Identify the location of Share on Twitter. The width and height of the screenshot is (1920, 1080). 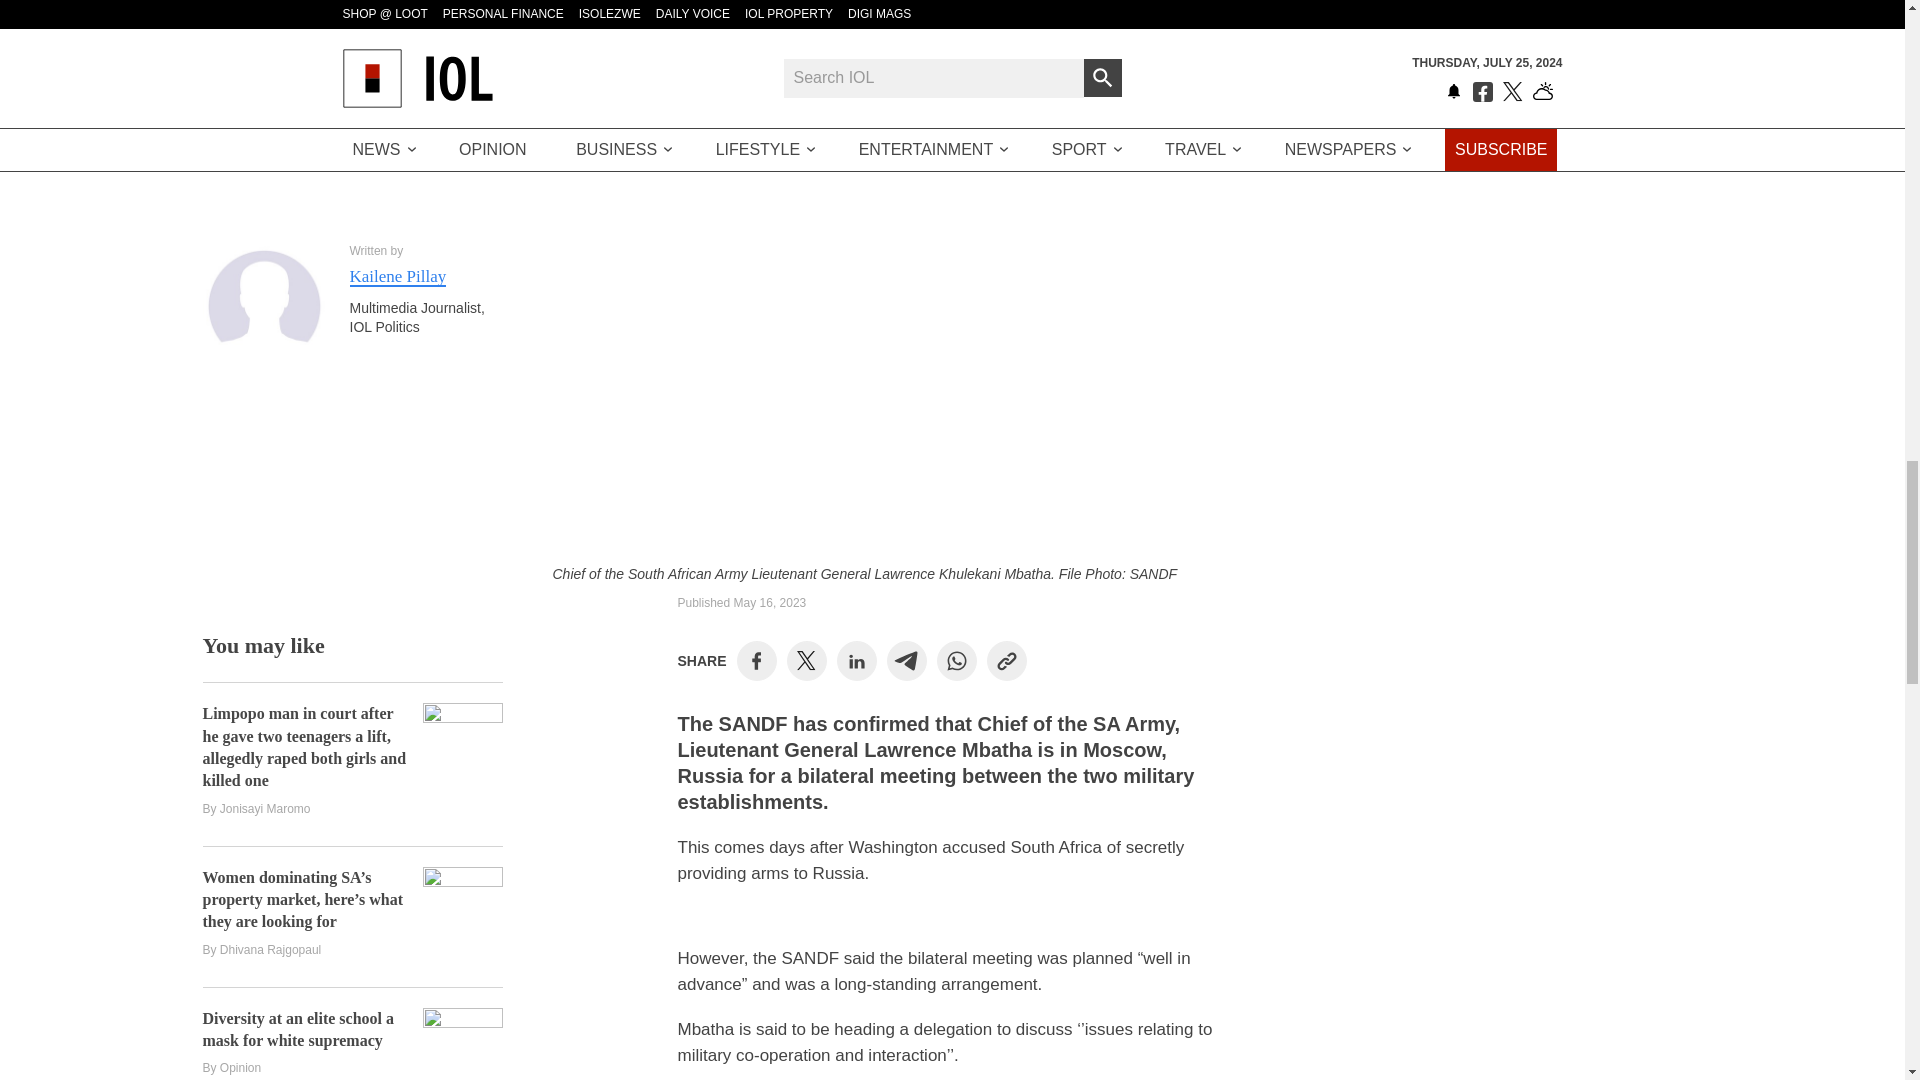
(806, 660).